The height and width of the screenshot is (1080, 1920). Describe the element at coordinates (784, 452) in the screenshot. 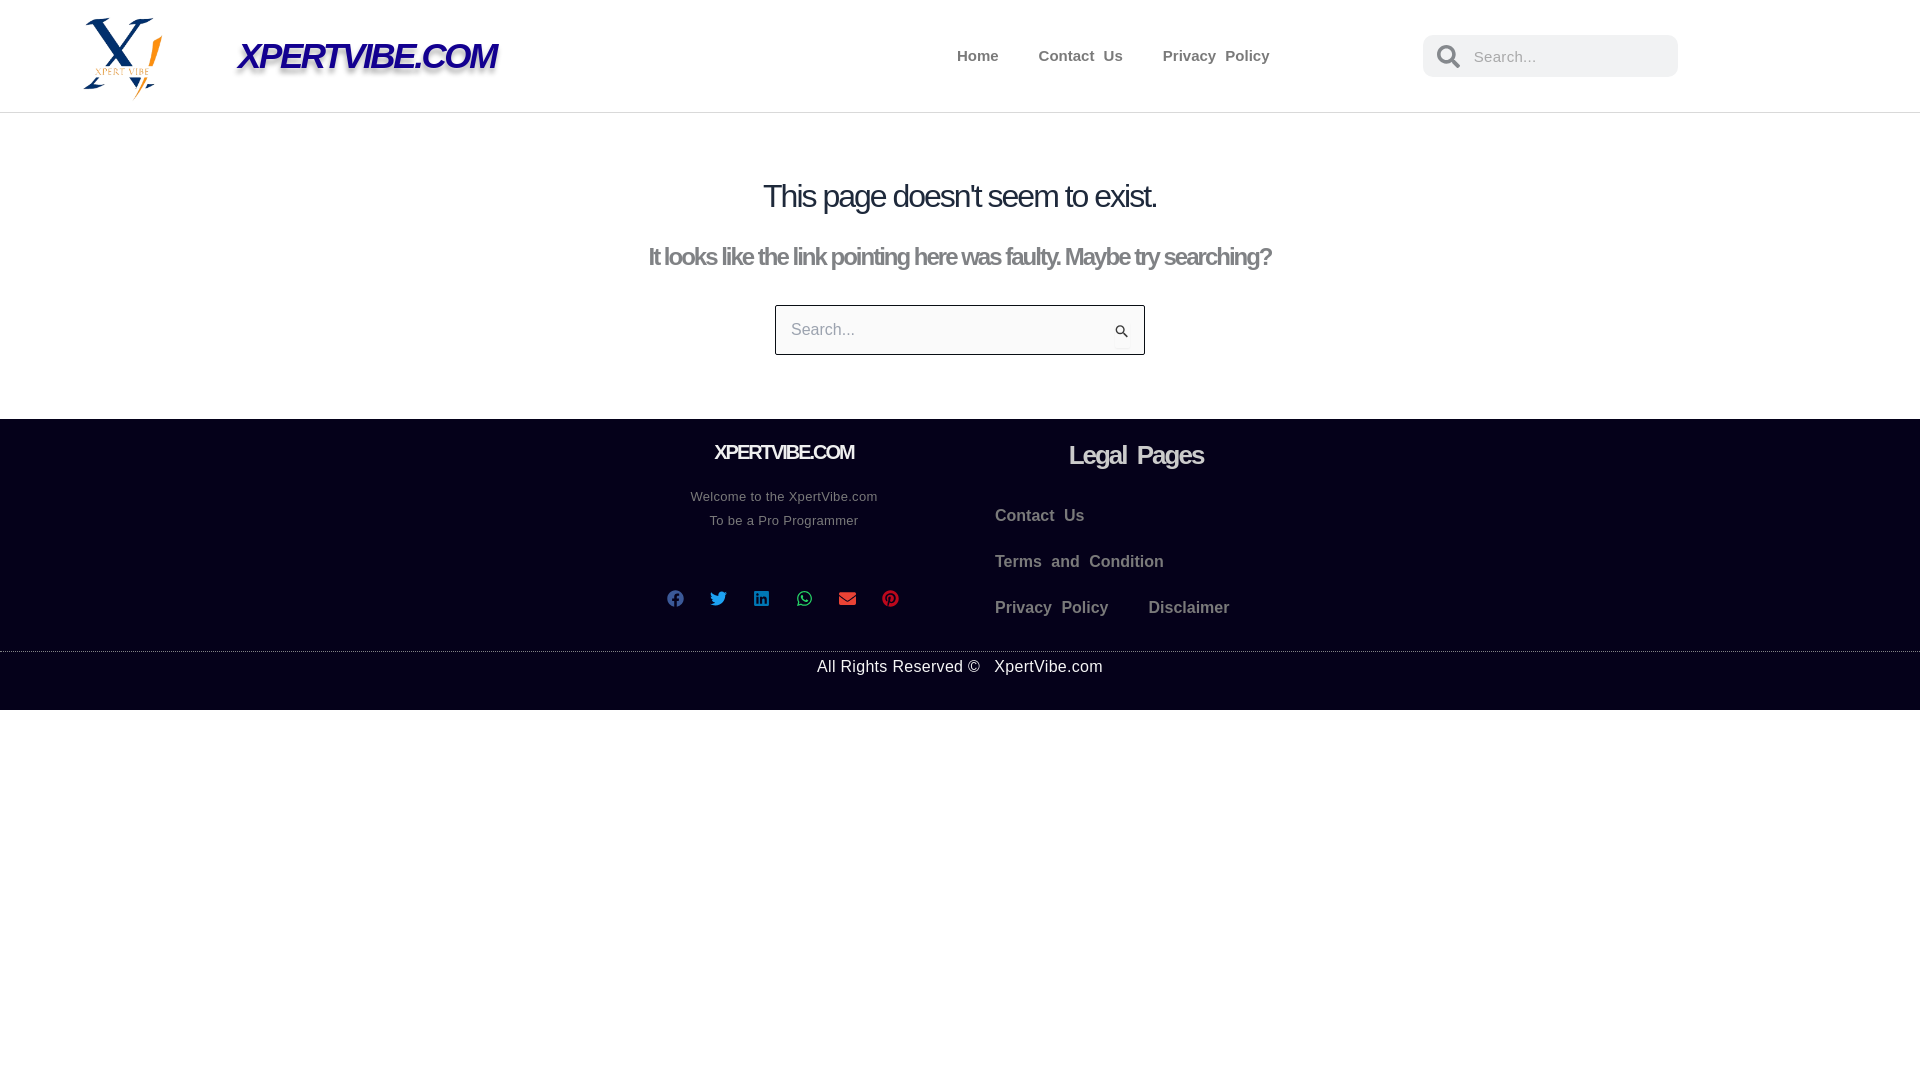

I see `XPERTVIBE.COM` at that location.